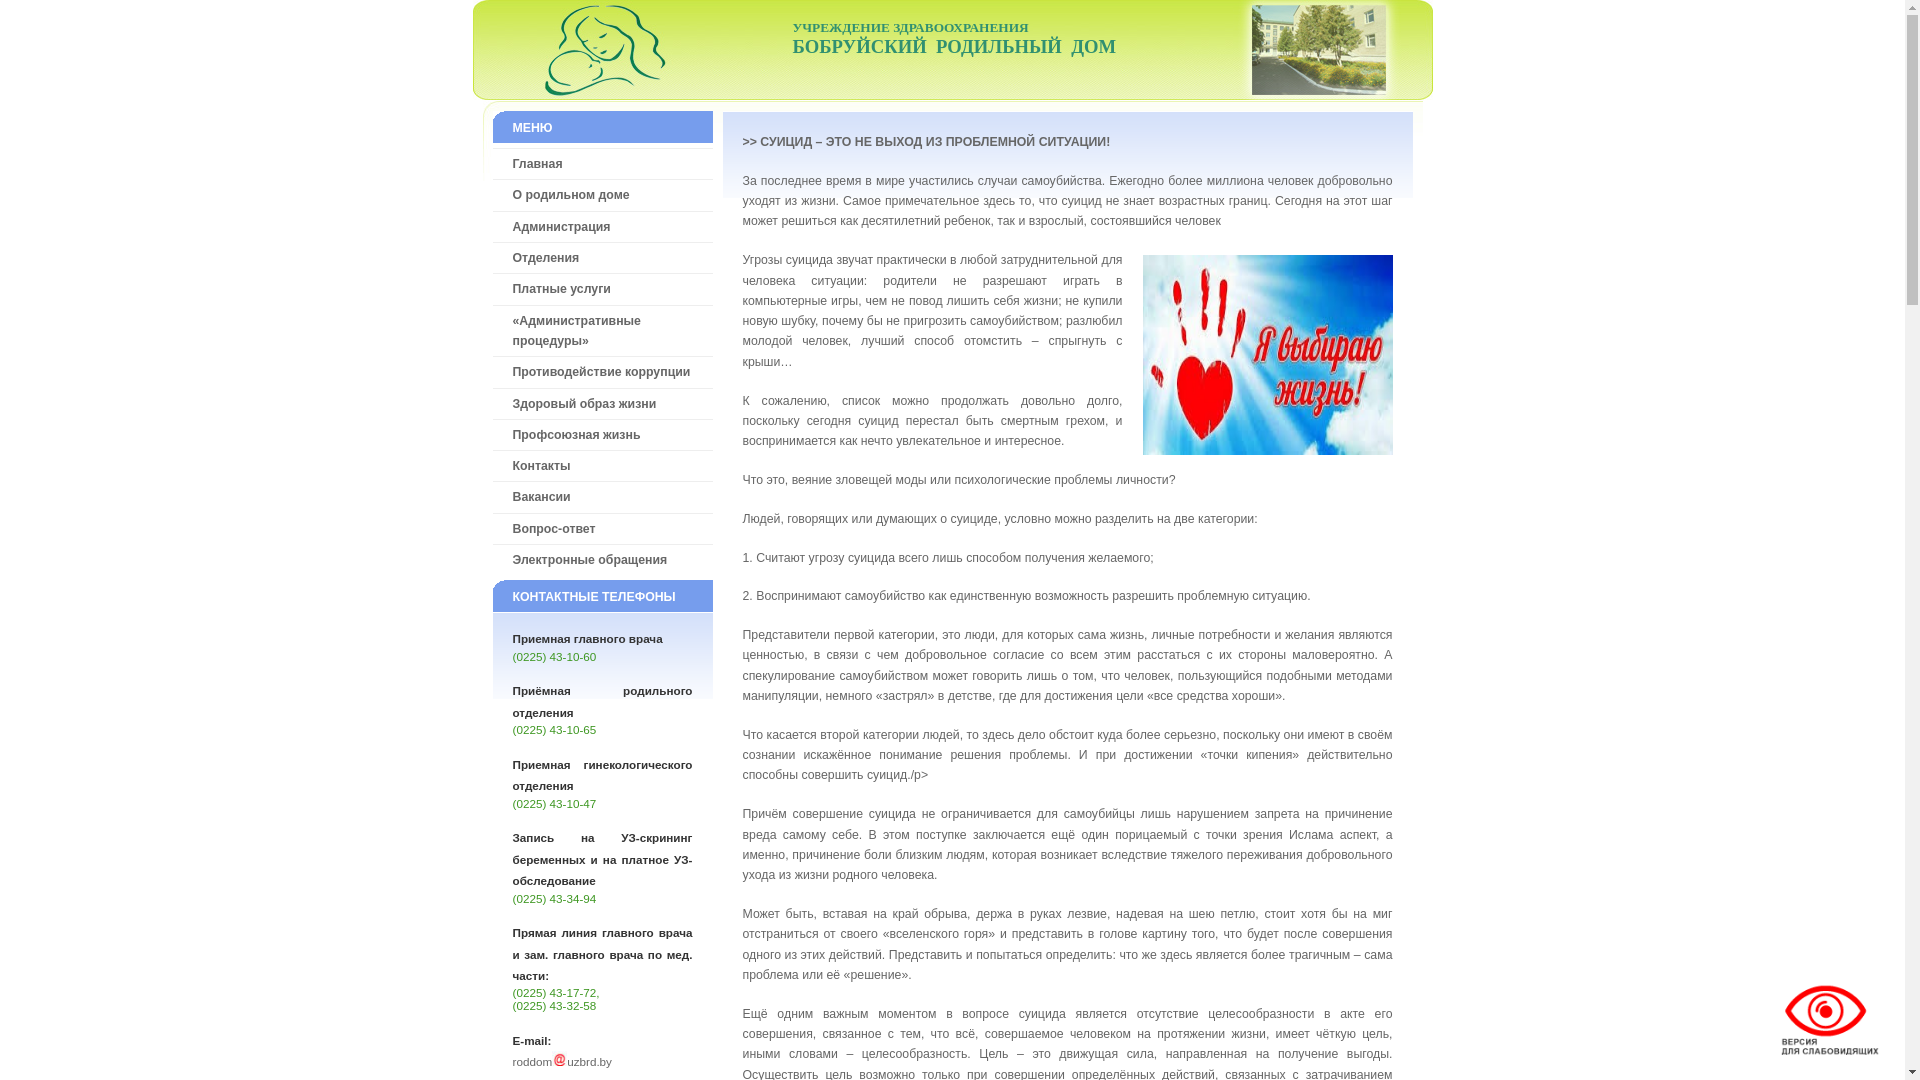  Describe the element at coordinates (554, 898) in the screenshot. I see `(0225) 43-34-94` at that location.